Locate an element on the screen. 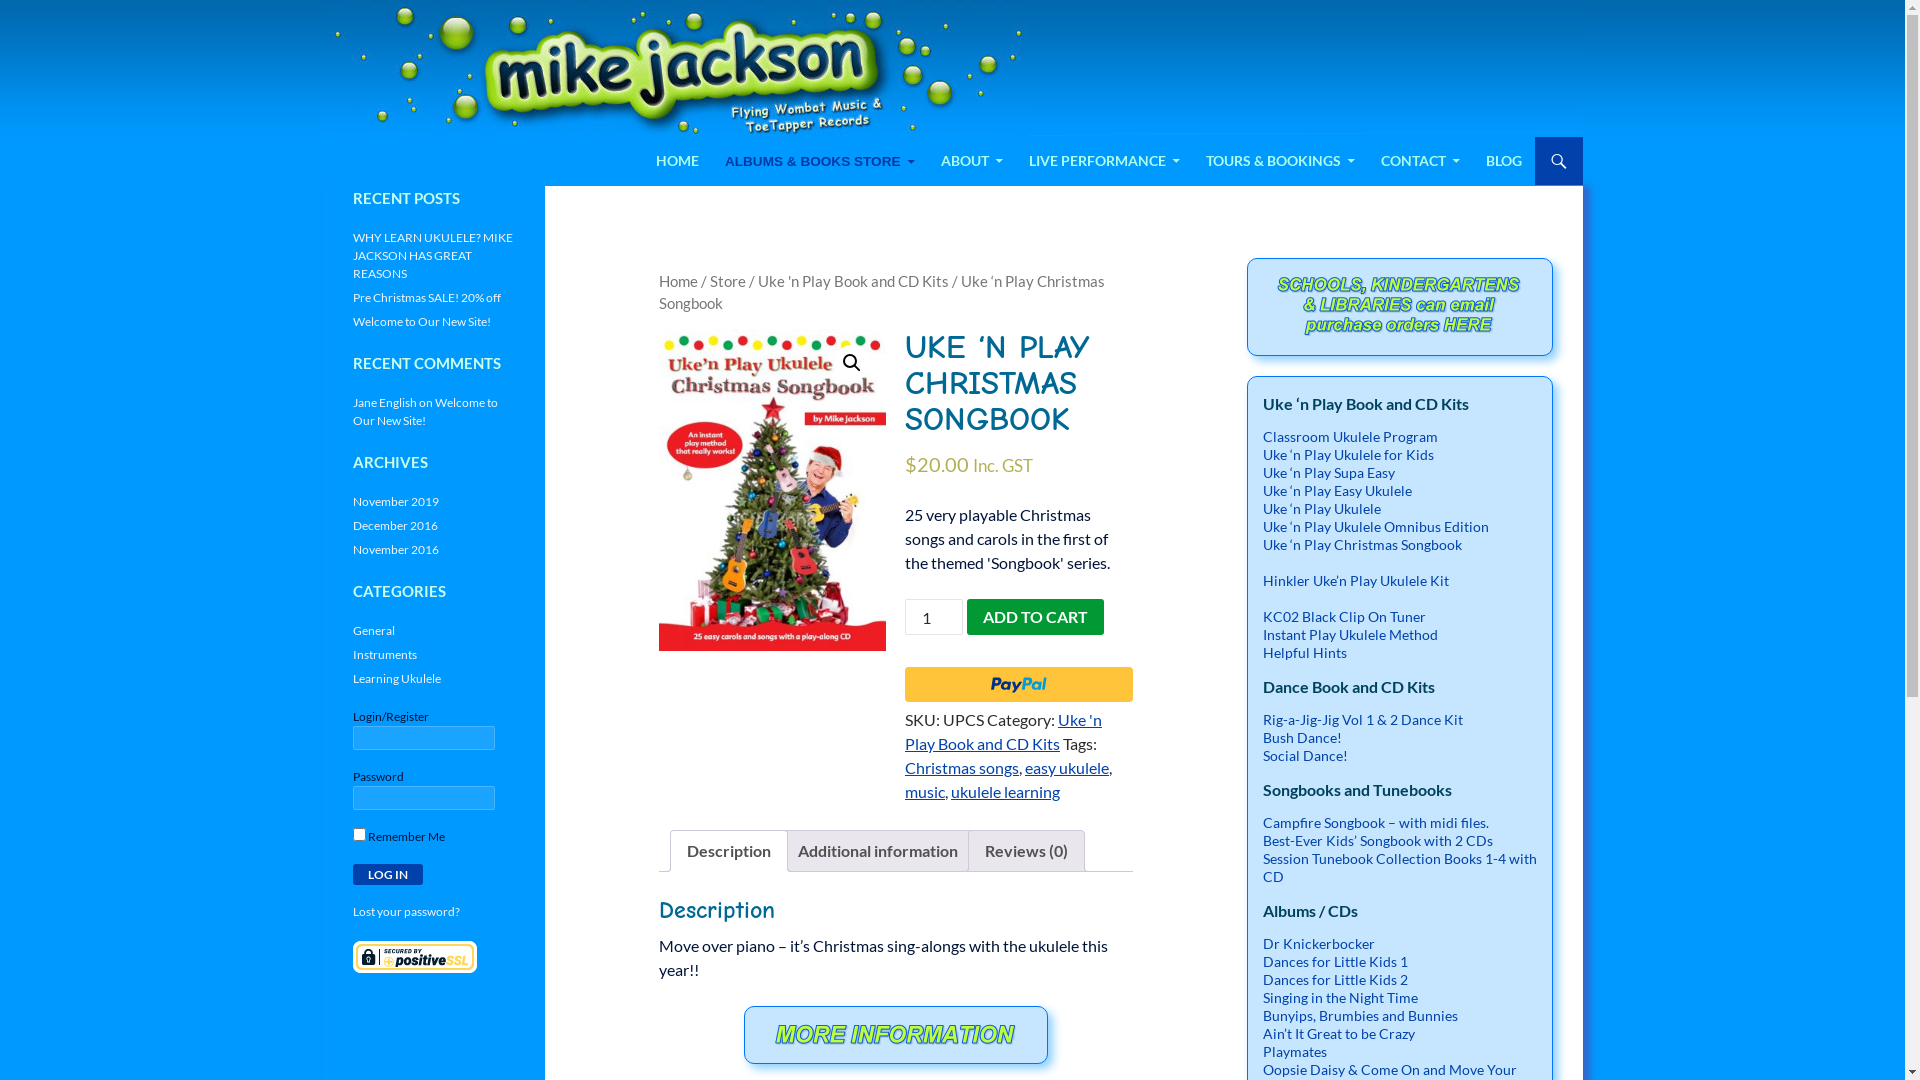  TOURS & BOOKINGS is located at coordinates (1280, 161).